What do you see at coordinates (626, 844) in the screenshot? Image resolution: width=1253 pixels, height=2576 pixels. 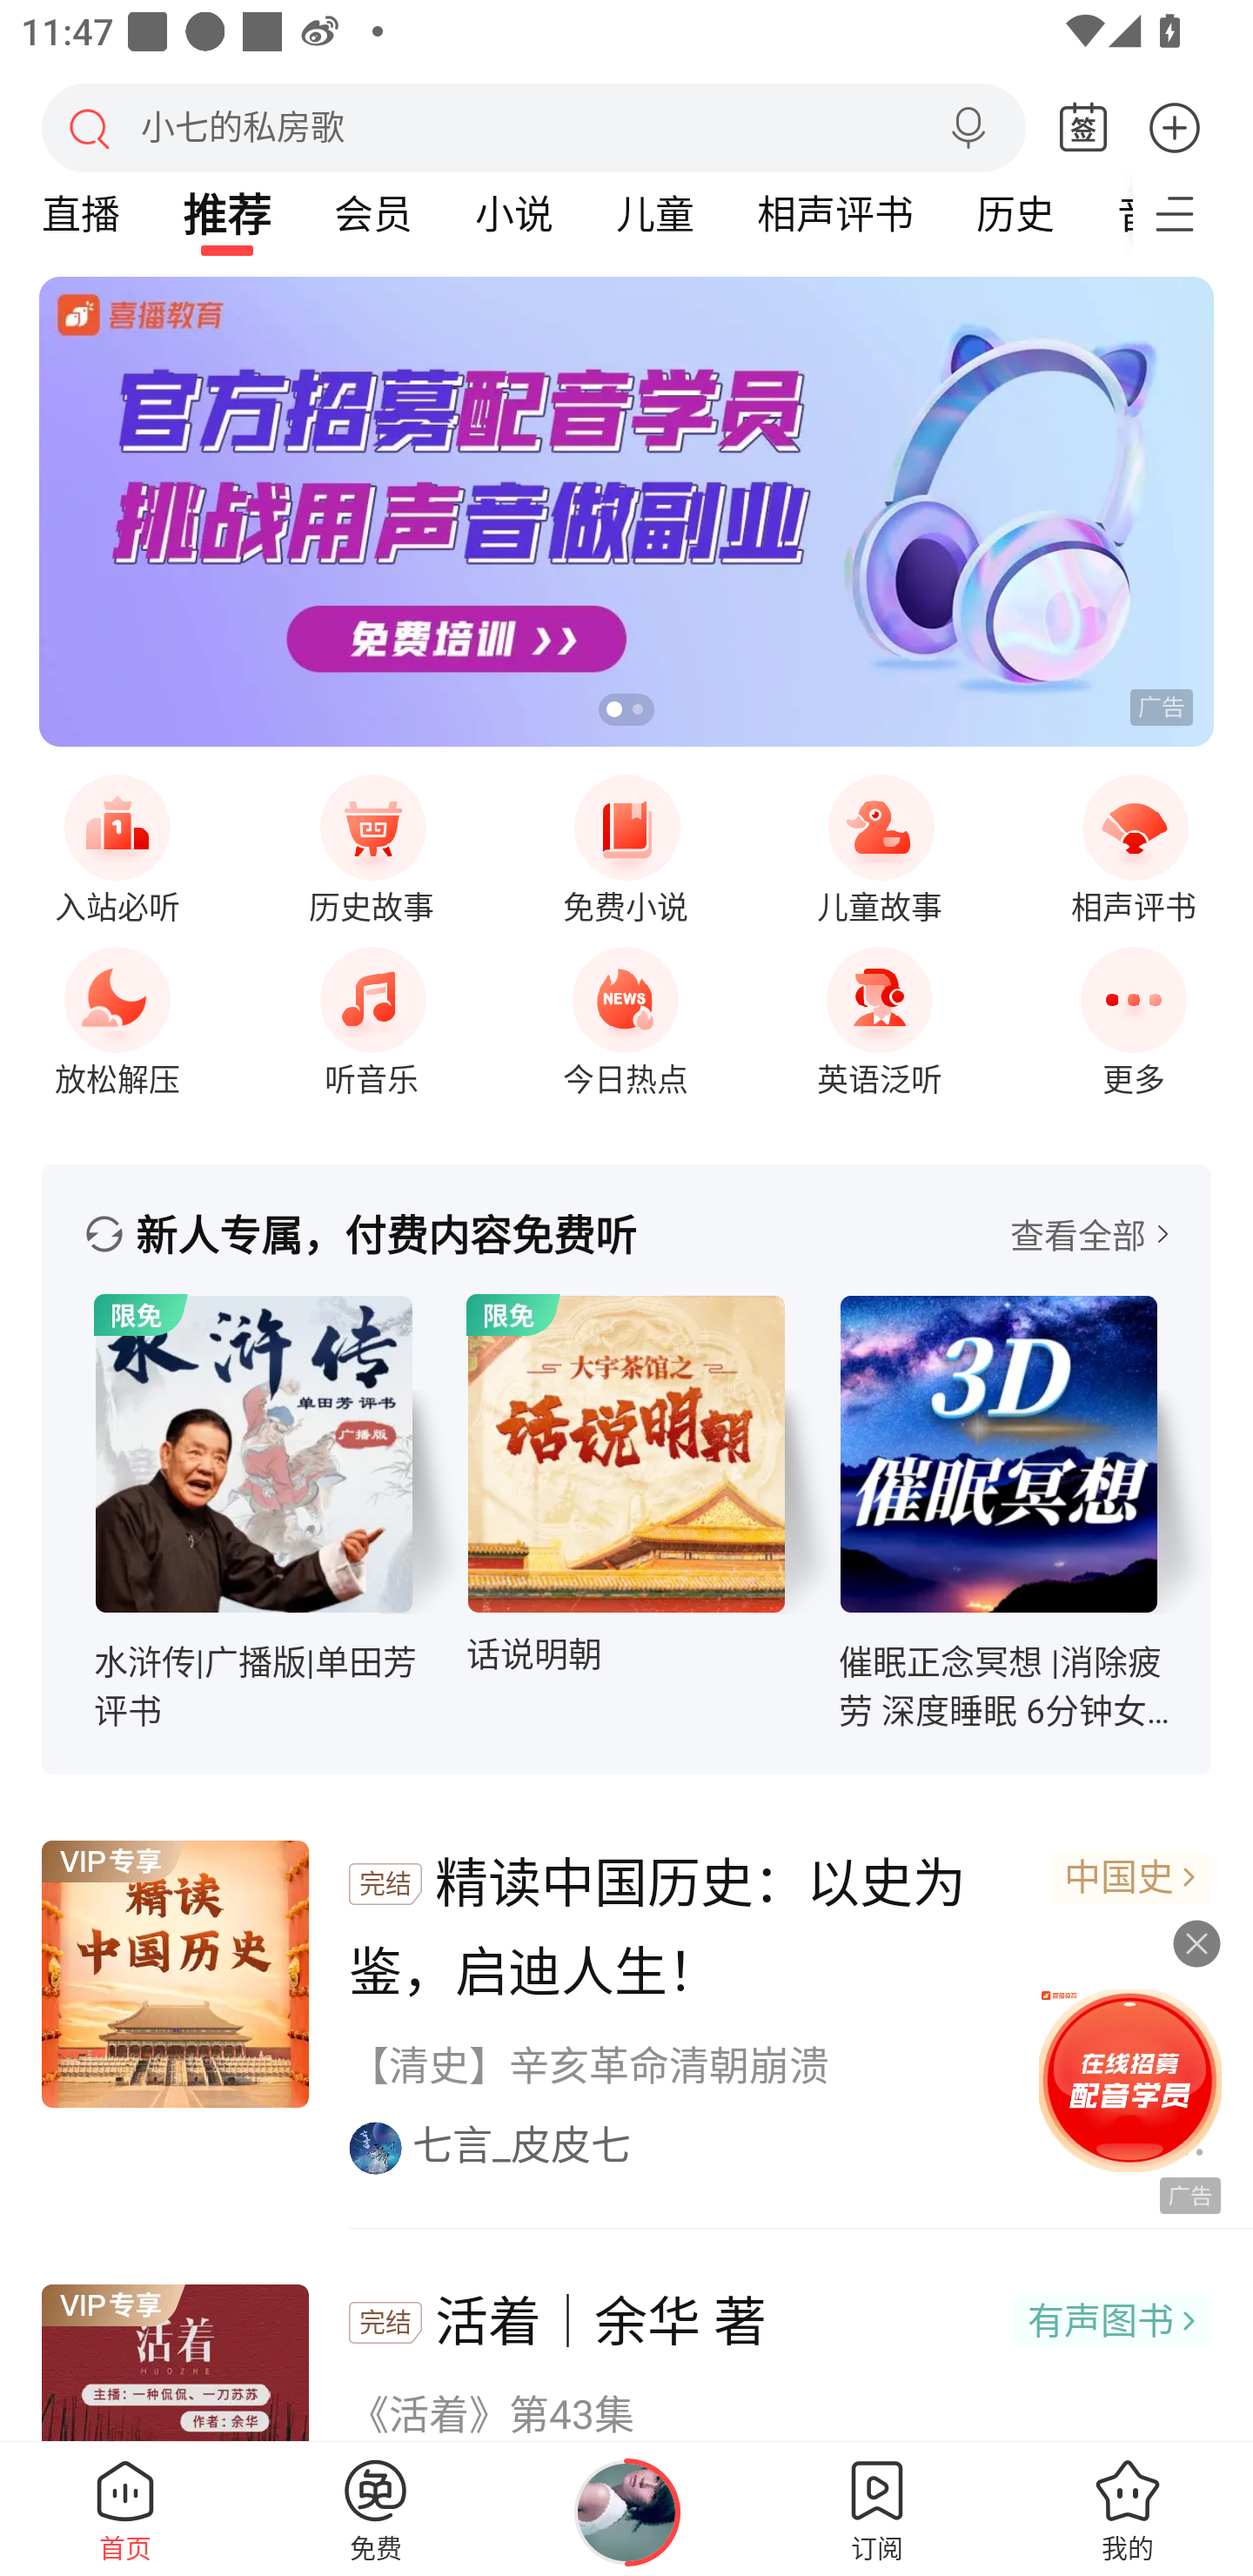 I see `免费小说` at bounding box center [626, 844].